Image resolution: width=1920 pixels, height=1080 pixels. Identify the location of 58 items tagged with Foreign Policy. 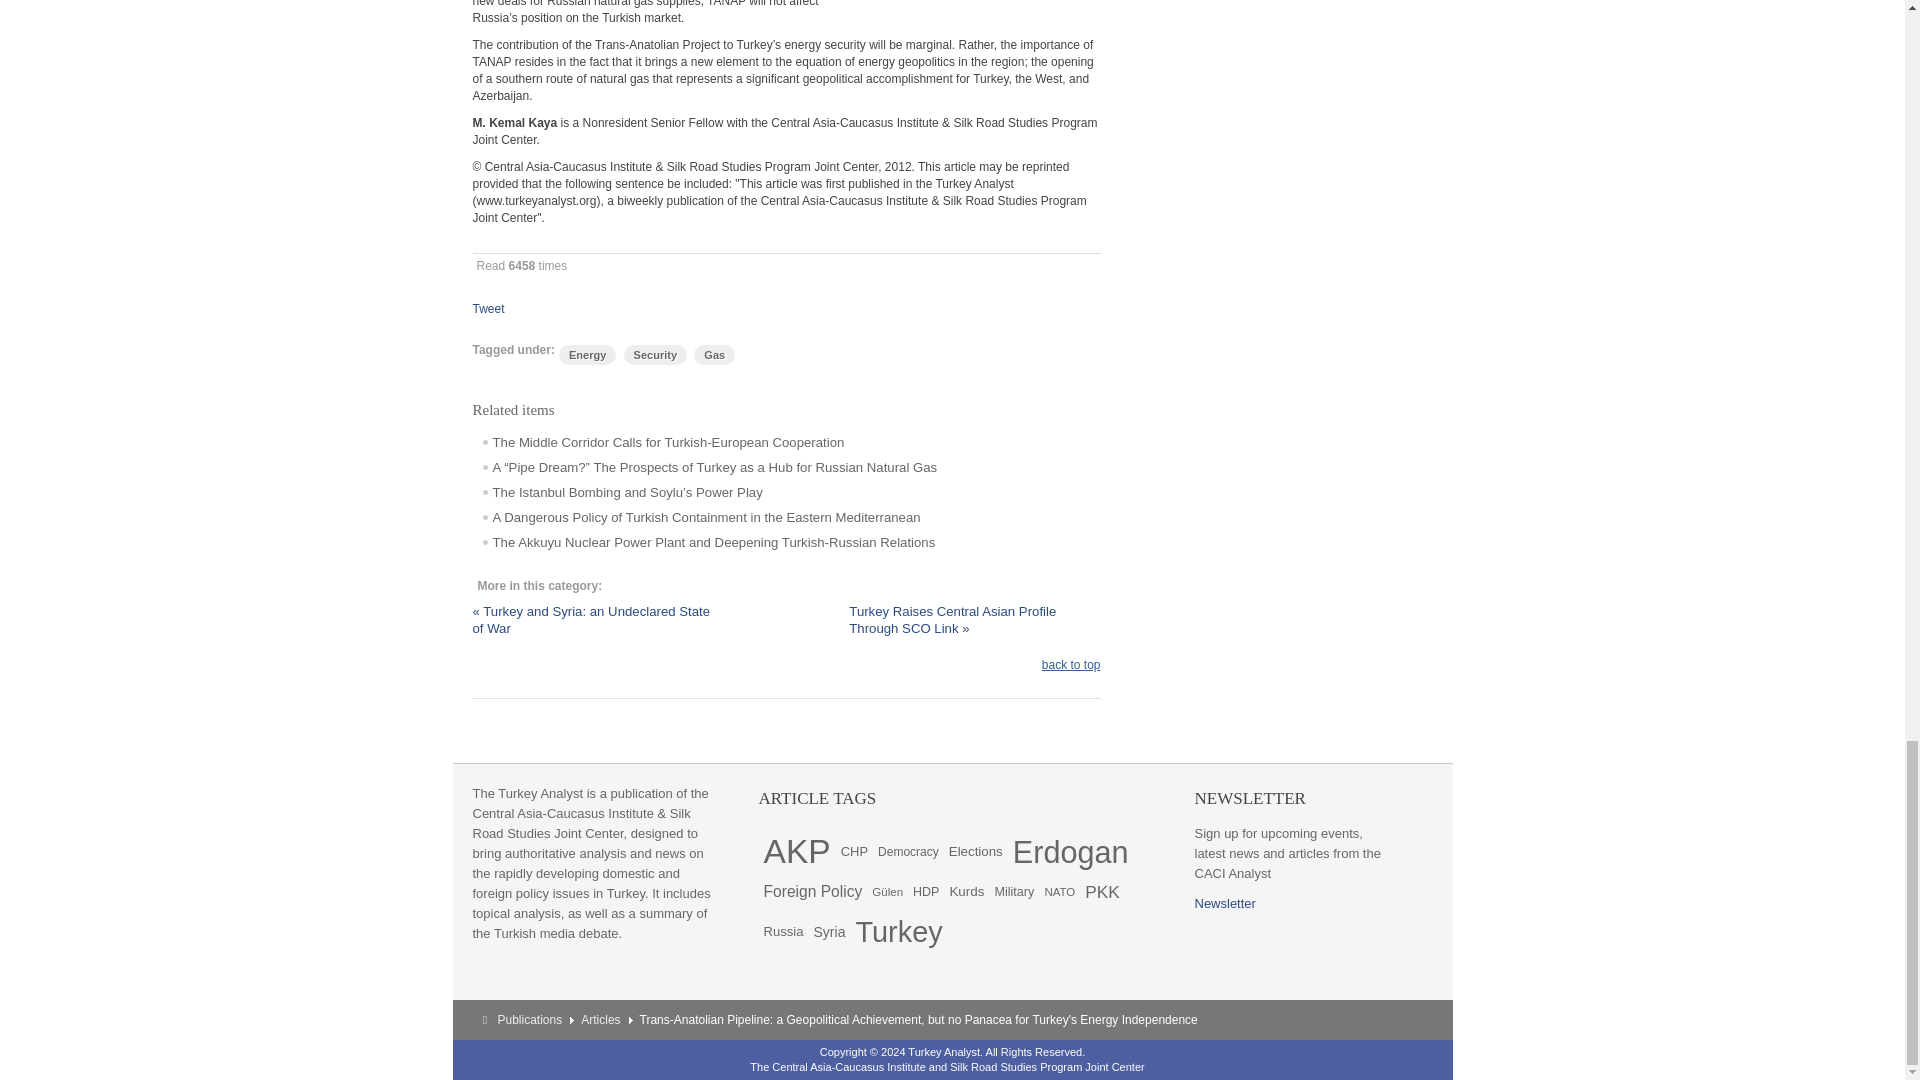
(812, 891).